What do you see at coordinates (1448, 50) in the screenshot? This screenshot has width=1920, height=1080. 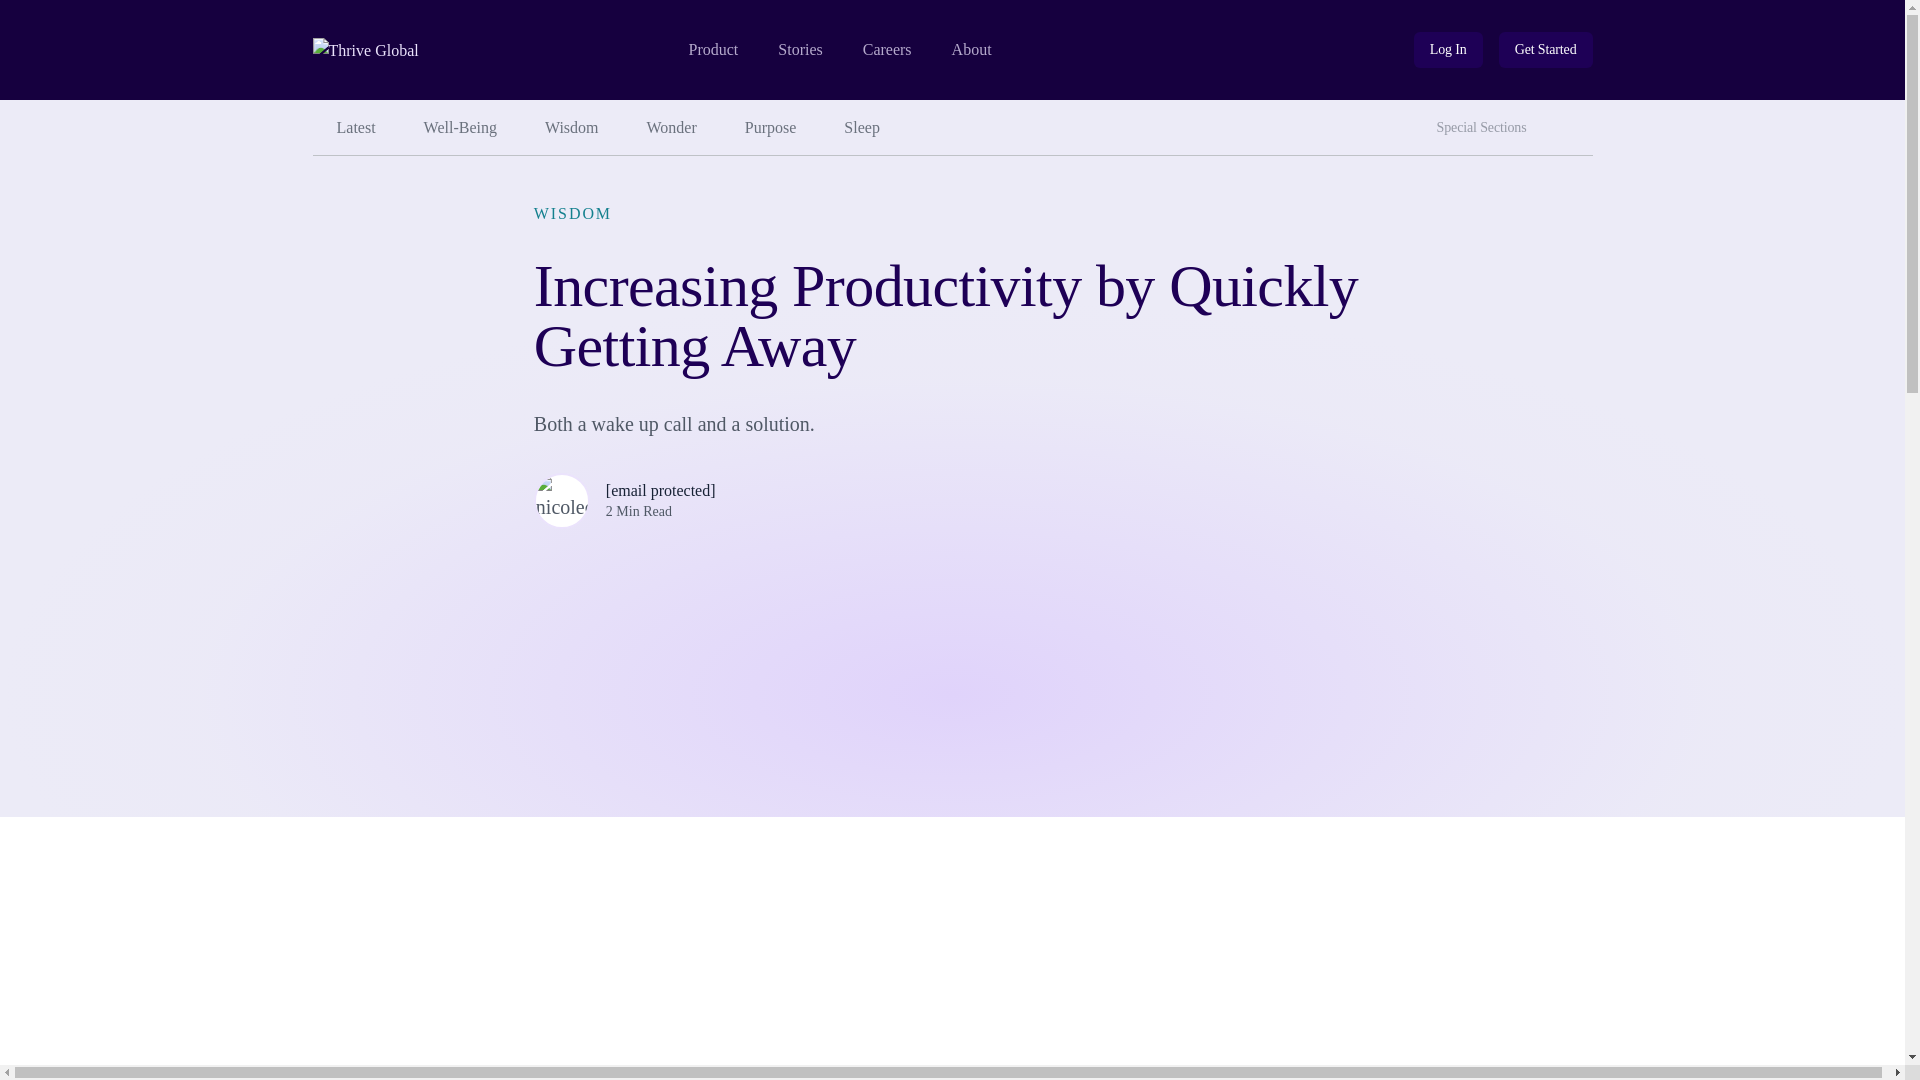 I see `Purpose` at bounding box center [1448, 50].